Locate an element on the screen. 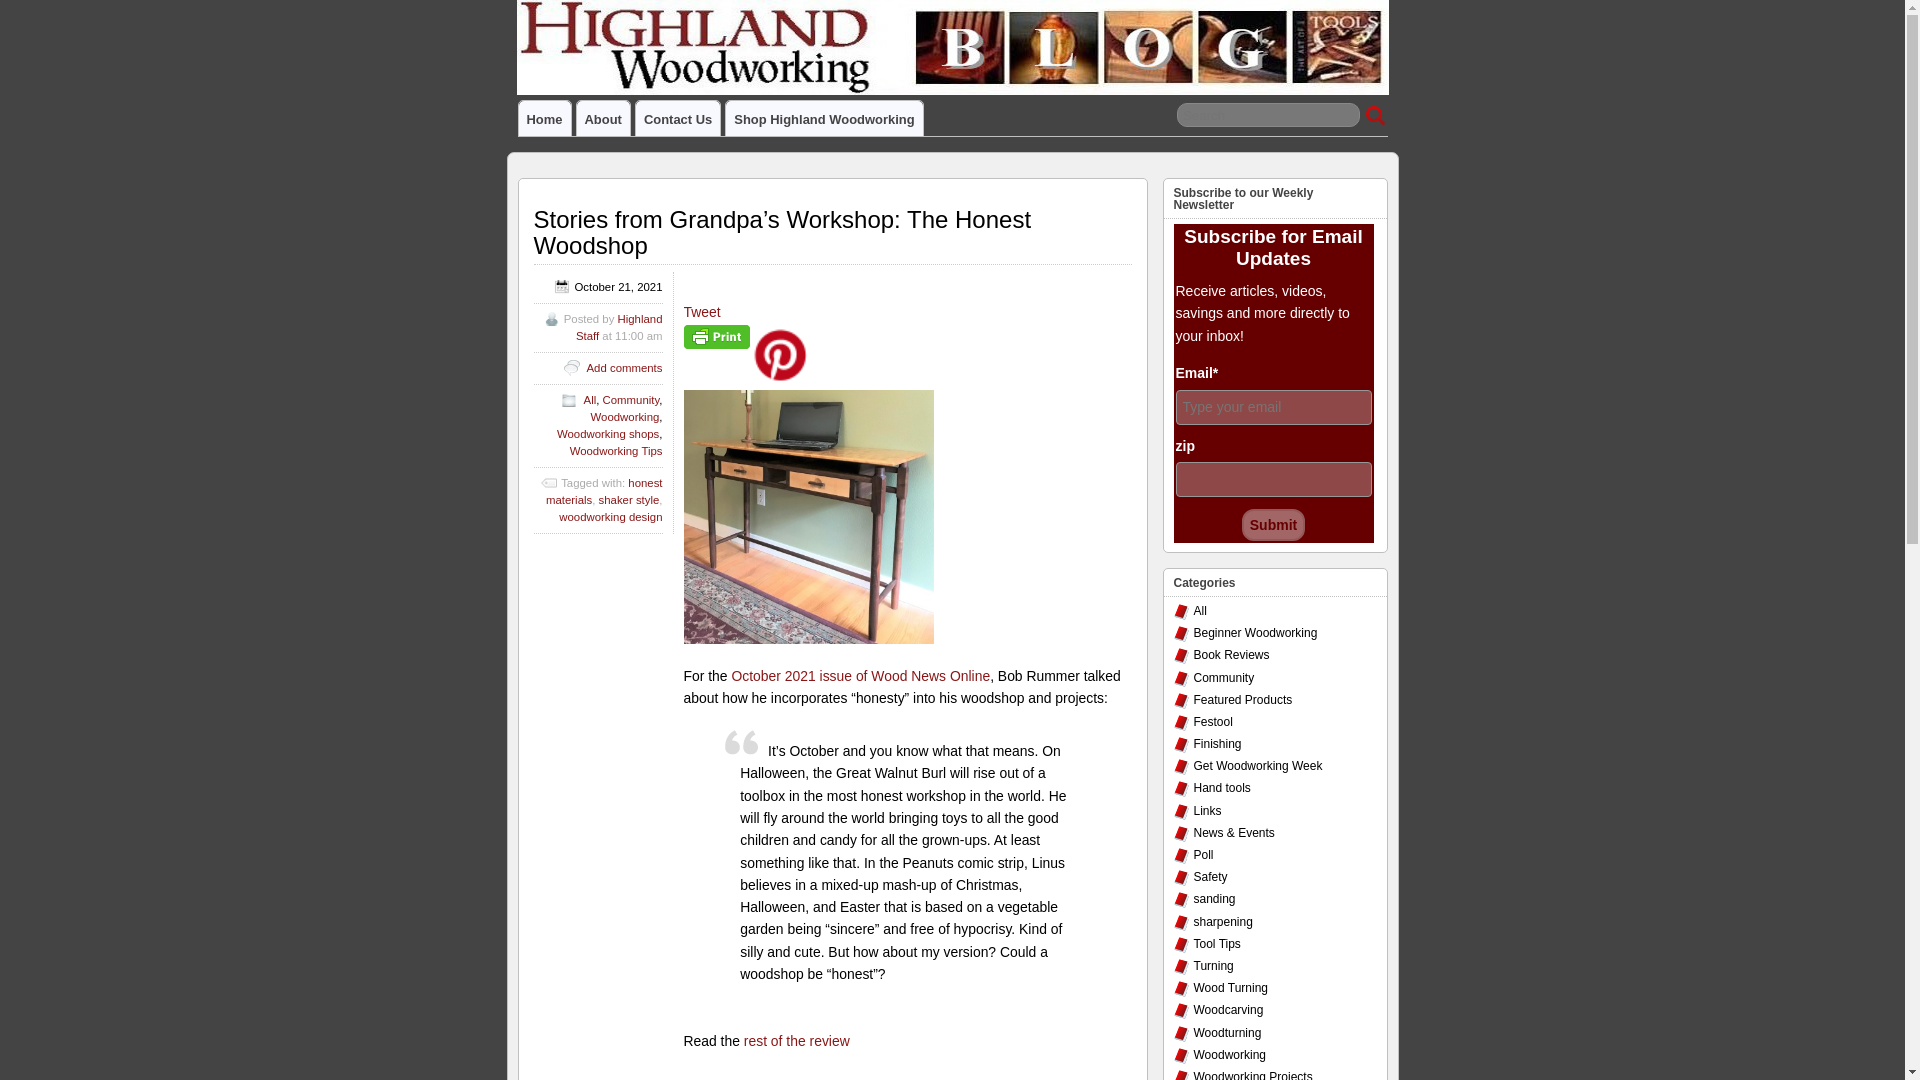 Image resolution: width=1920 pixels, height=1080 pixels. Woodworking Tips is located at coordinates (616, 450).